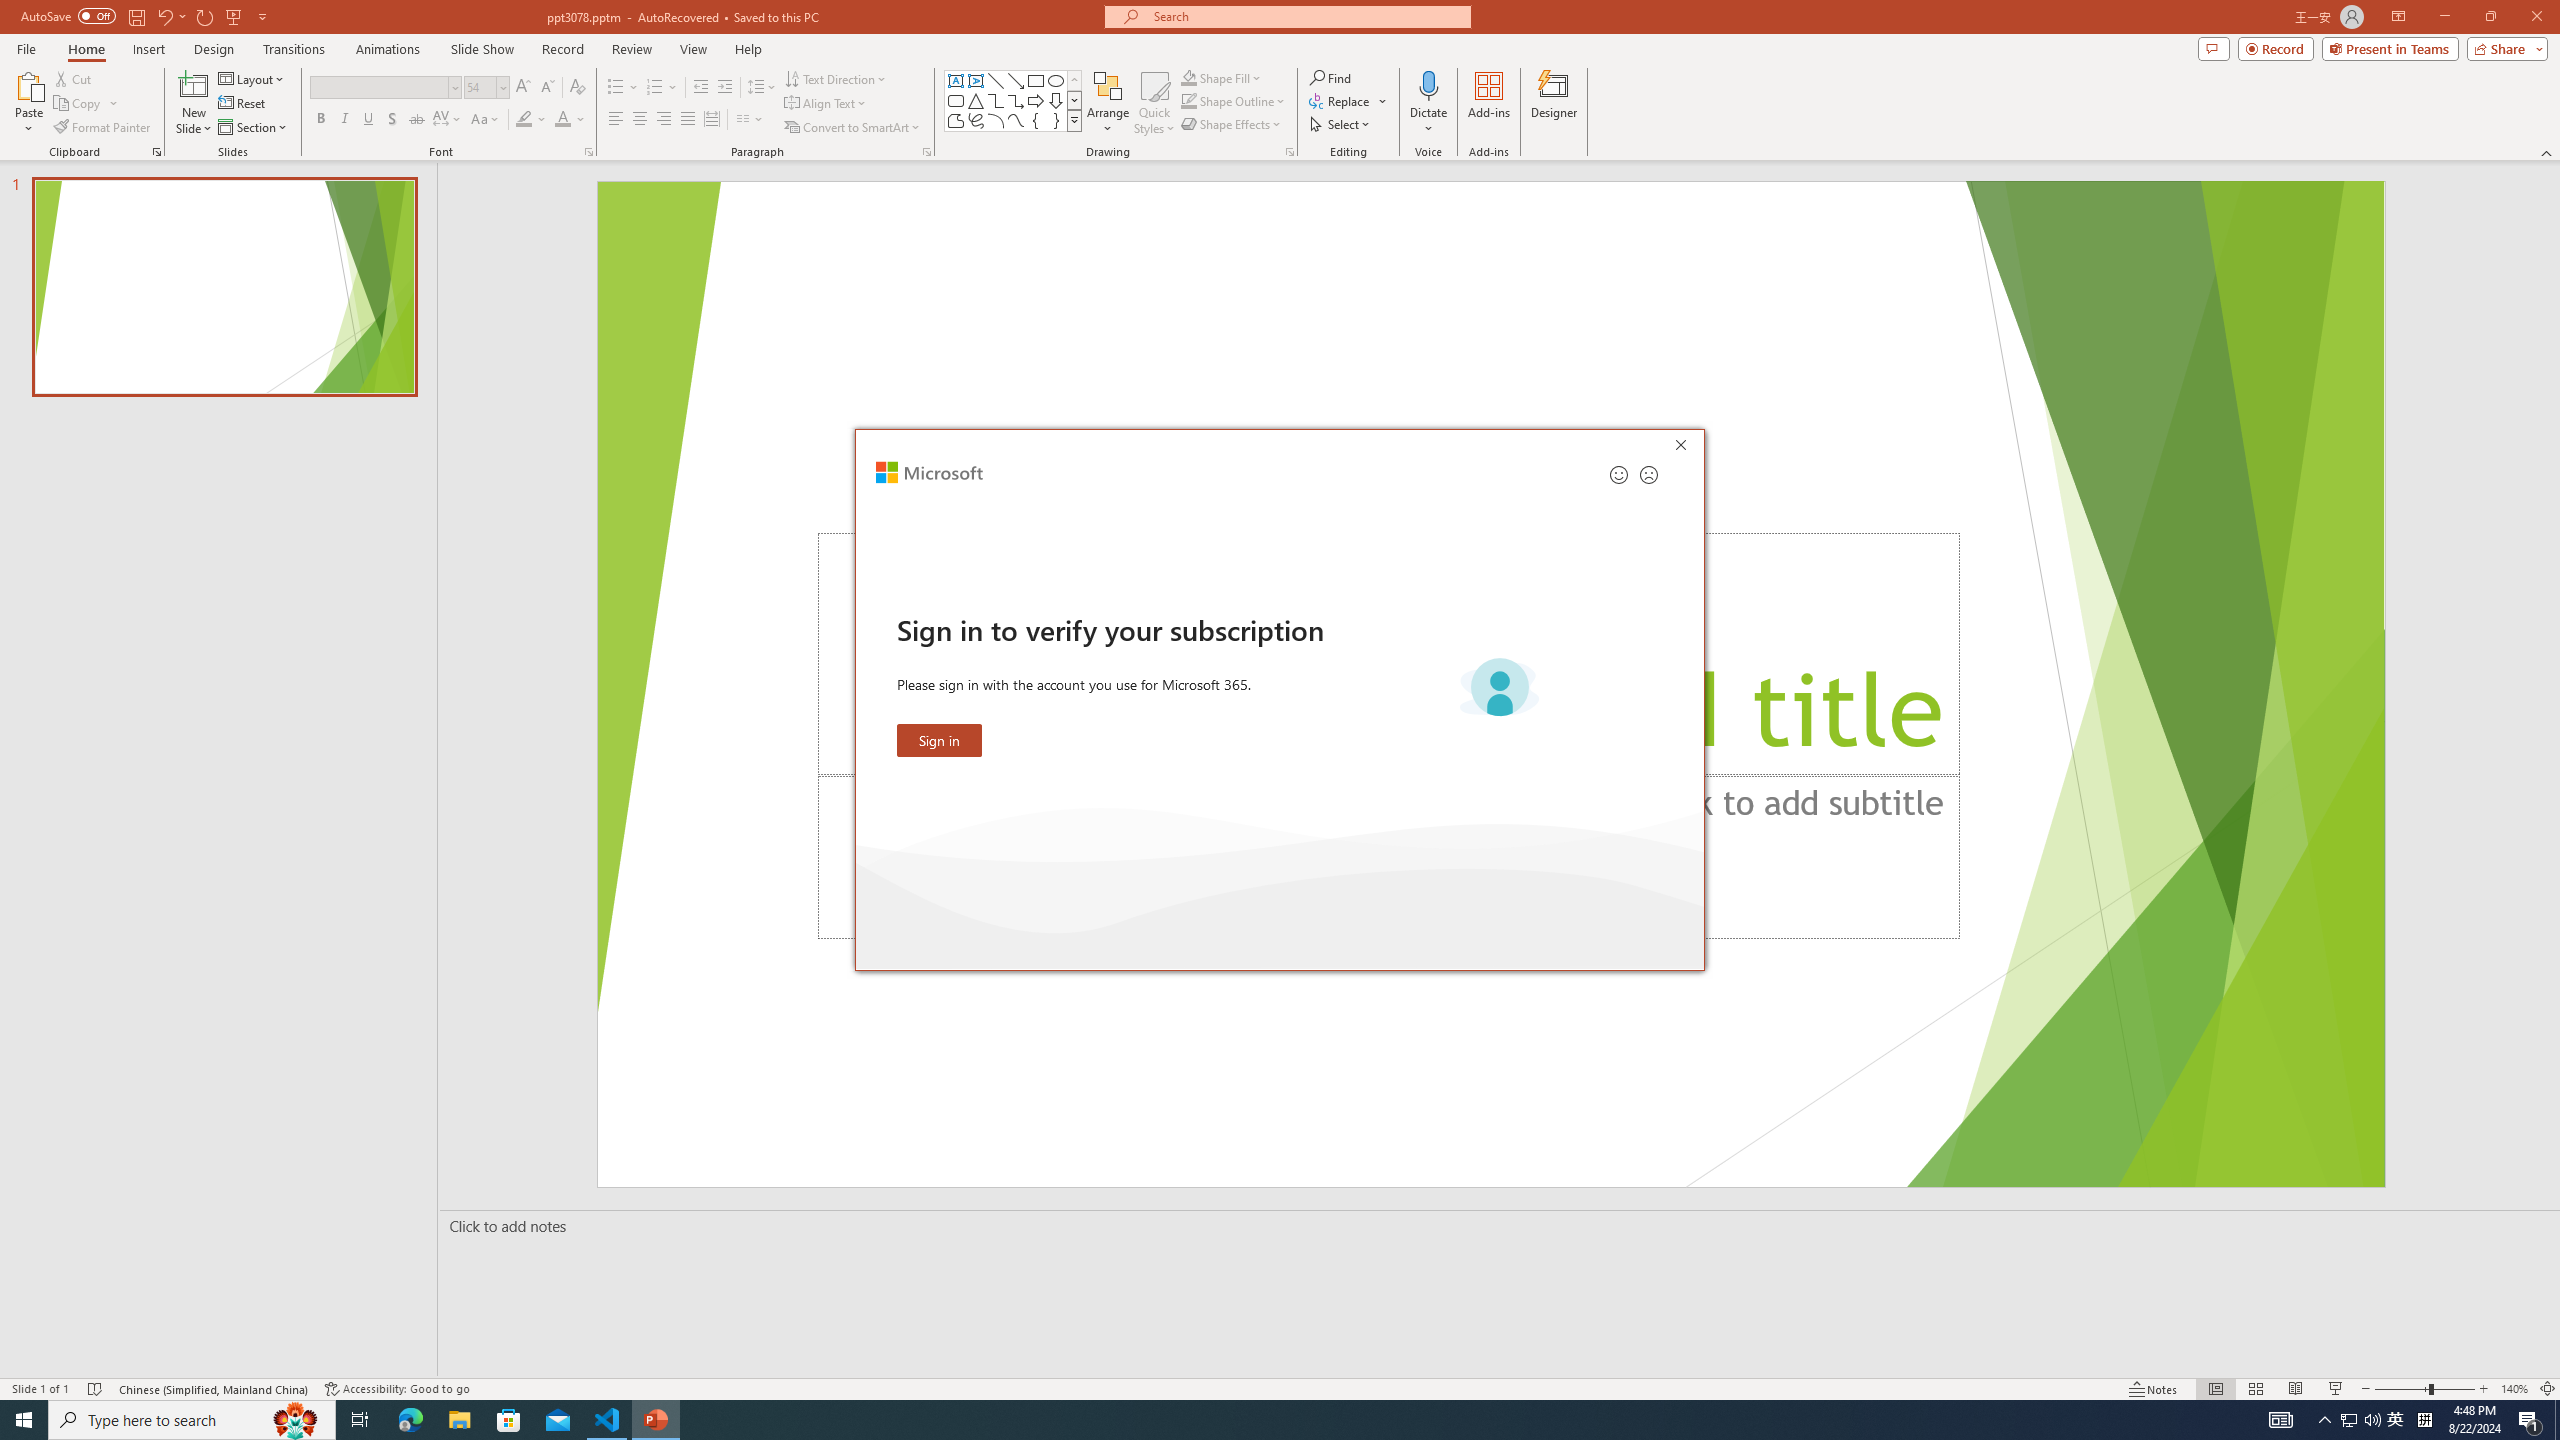 The width and height of the screenshot is (2560, 1440). I want to click on Oval, so click(1056, 80).